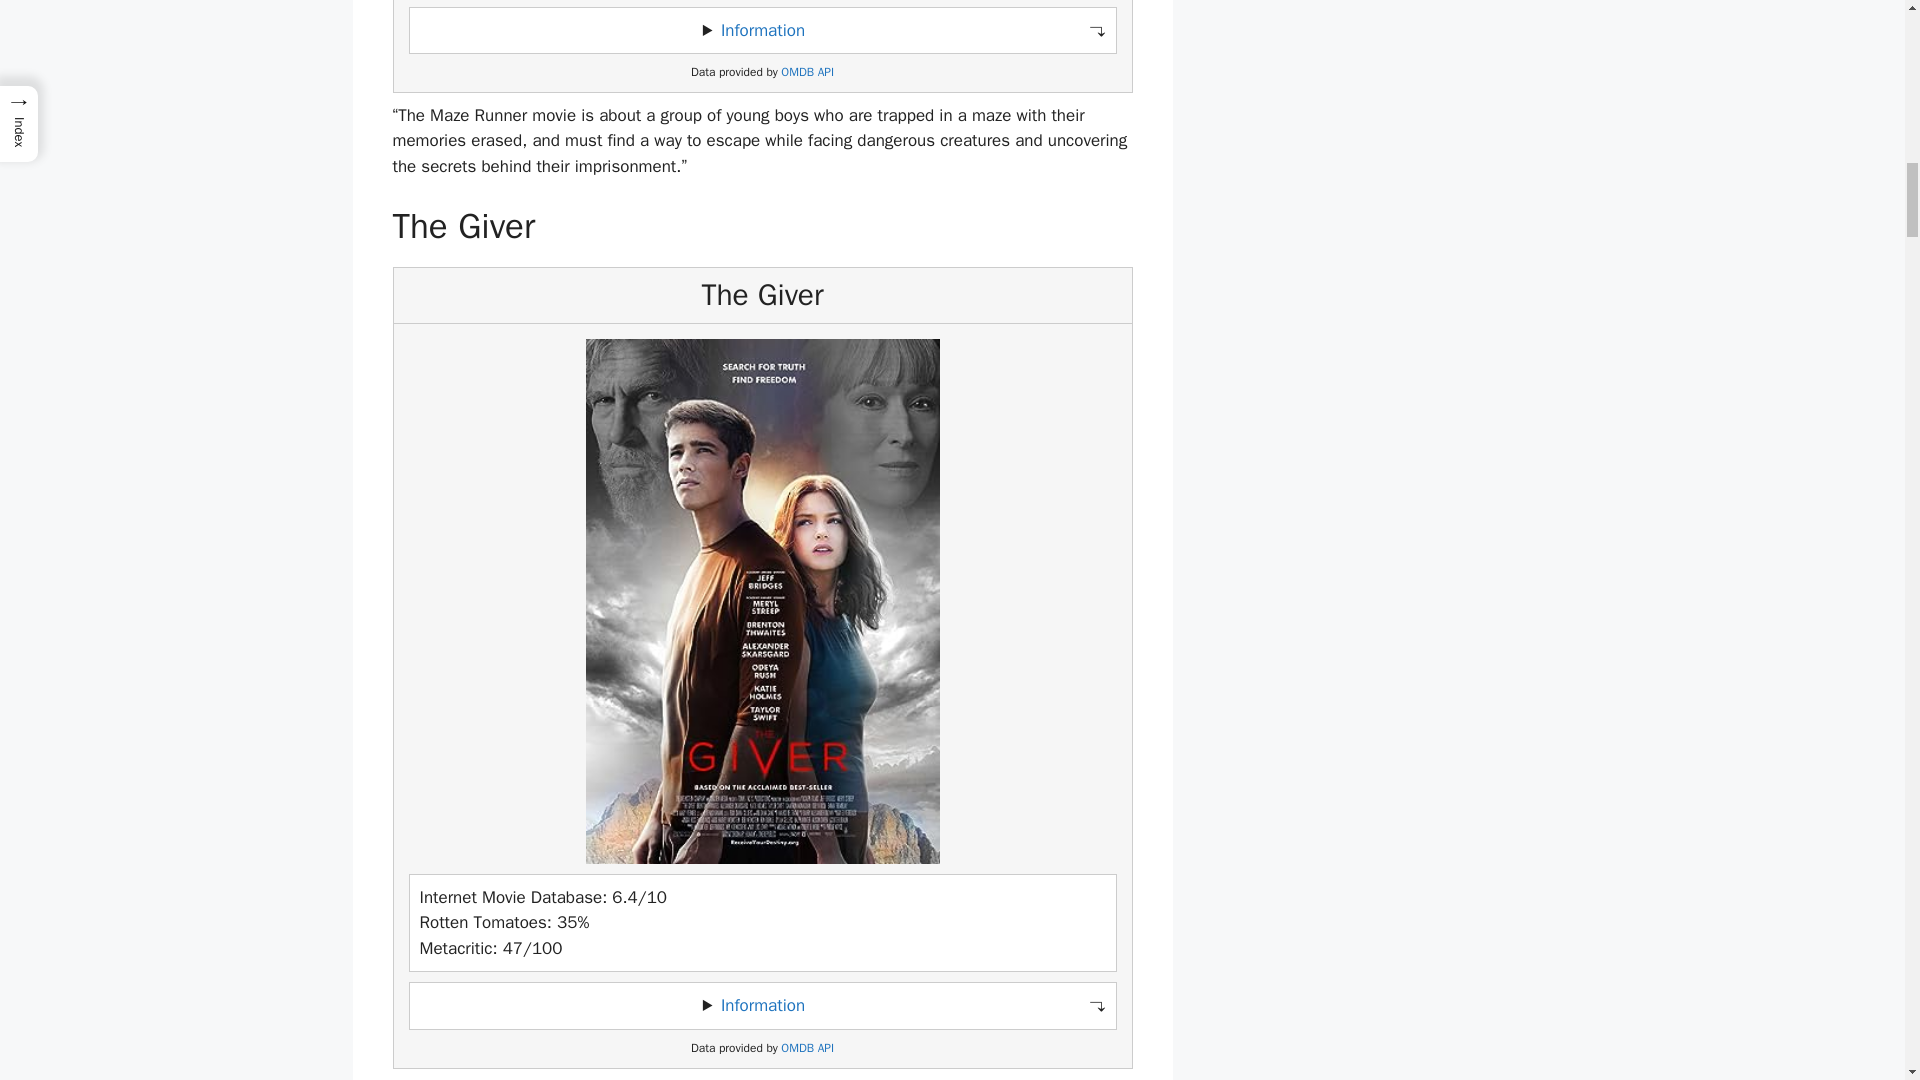 The height and width of the screenshot is (1080, 1920). Describe the element at coordinates (807, 72) in the screenshot. I see `Open Movie Database API` at that location.